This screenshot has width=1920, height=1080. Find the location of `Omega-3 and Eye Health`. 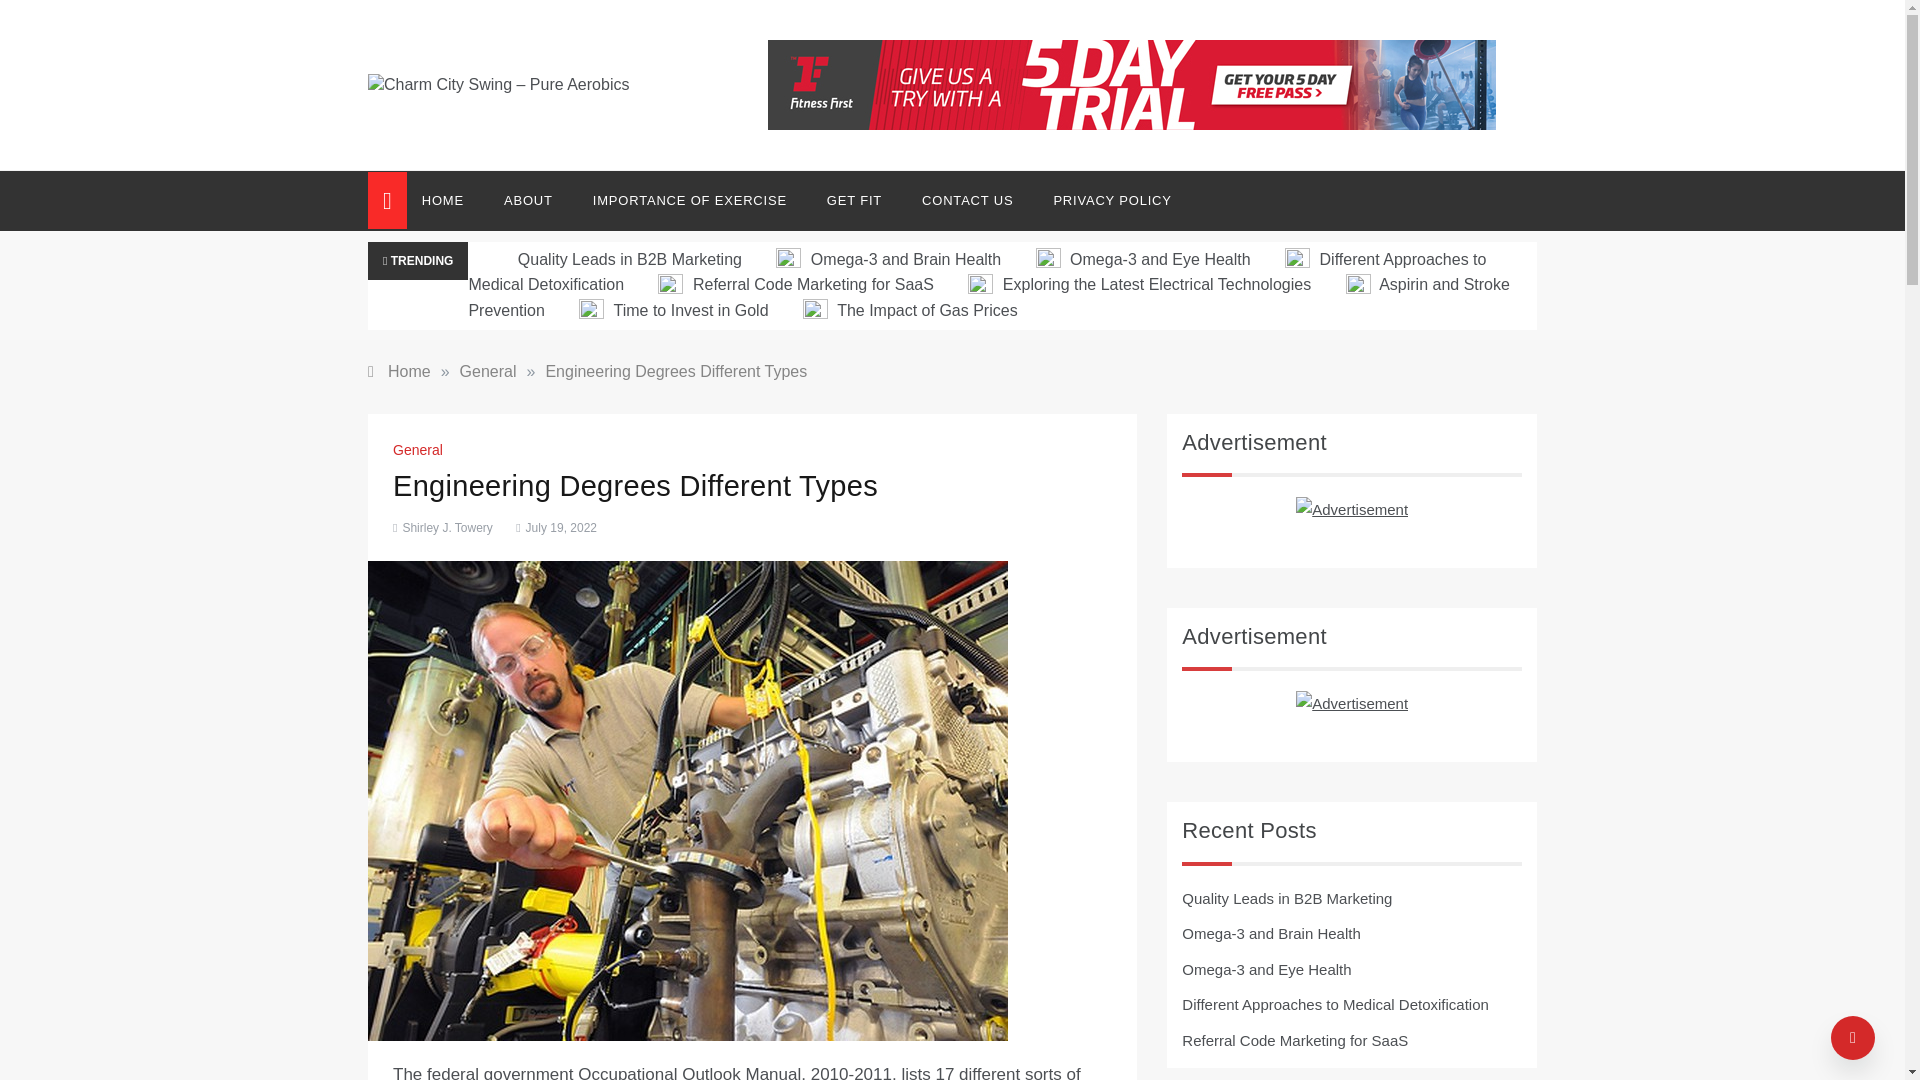

Omega-3 and Eye Health is located at coordinates (1145, 258).